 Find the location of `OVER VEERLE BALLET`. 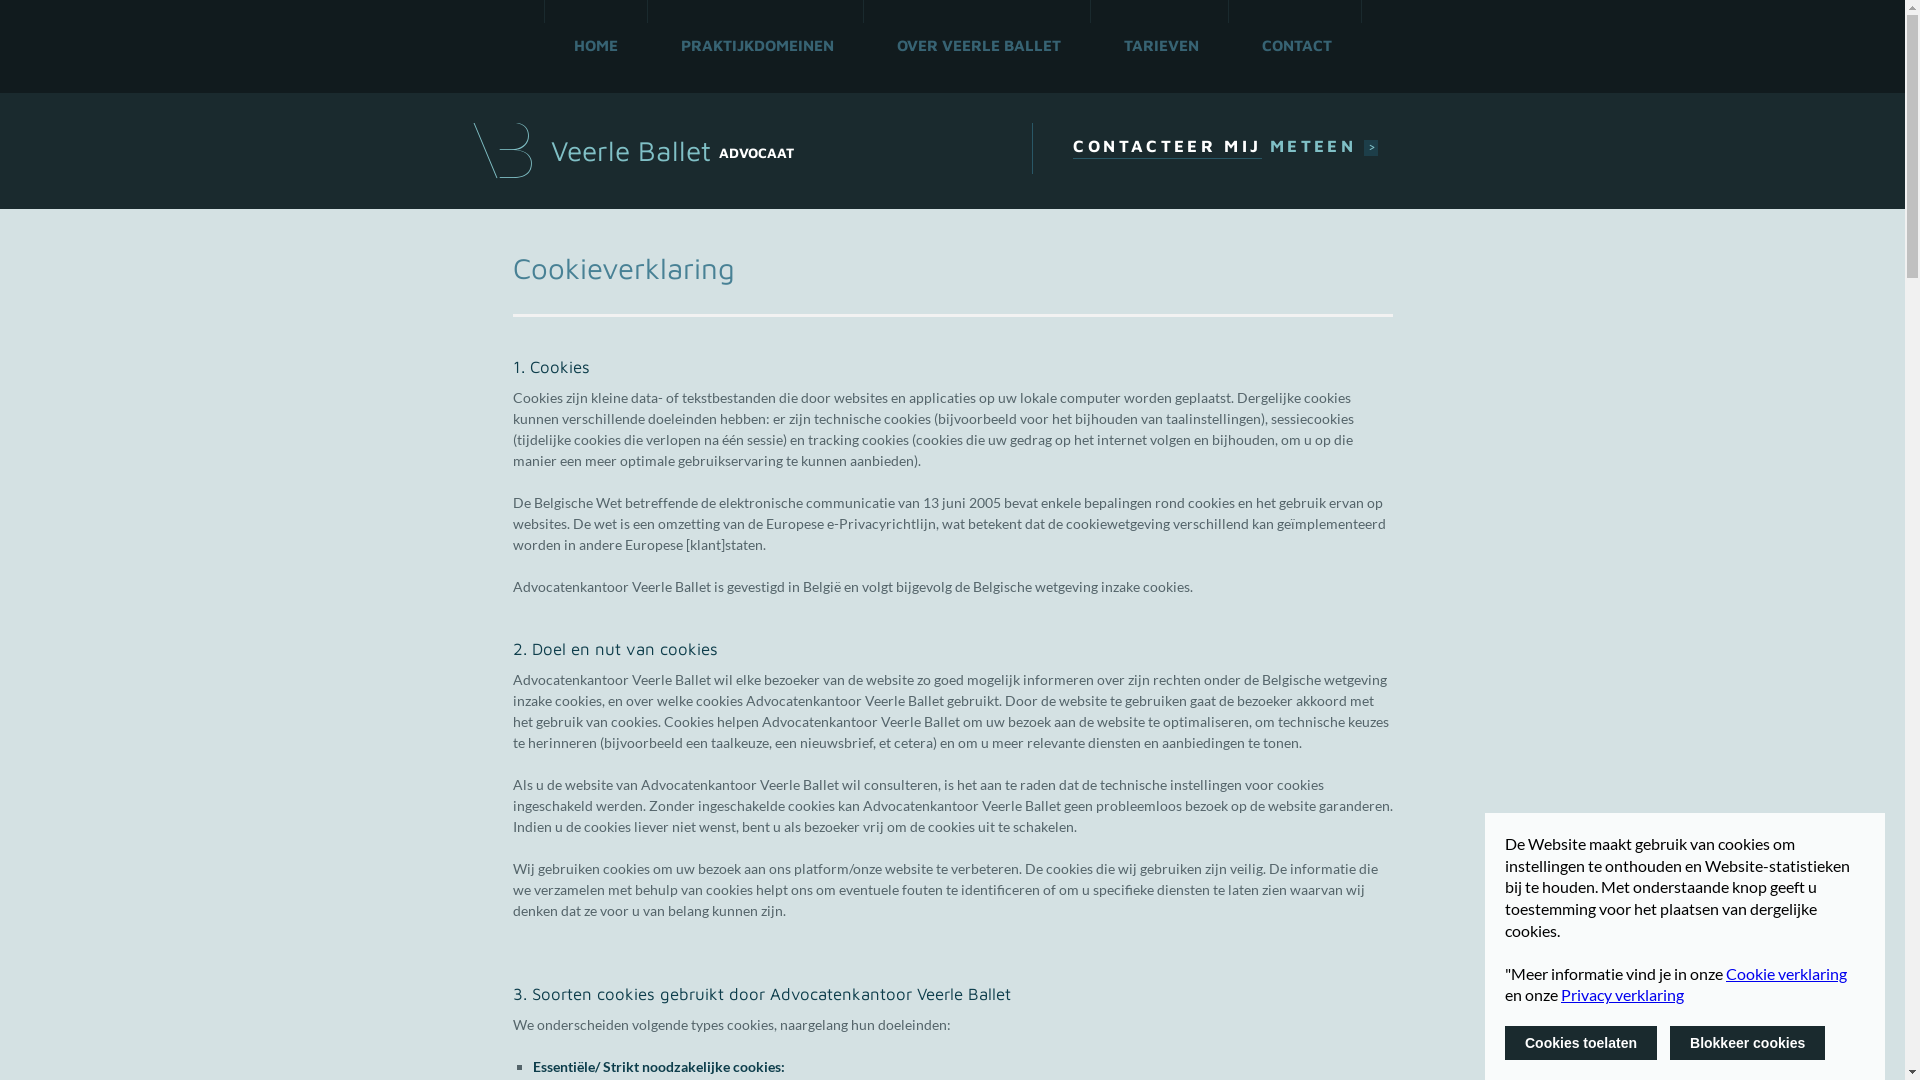

OVER VEERLE BALLET is located at coordinates (978, 58).